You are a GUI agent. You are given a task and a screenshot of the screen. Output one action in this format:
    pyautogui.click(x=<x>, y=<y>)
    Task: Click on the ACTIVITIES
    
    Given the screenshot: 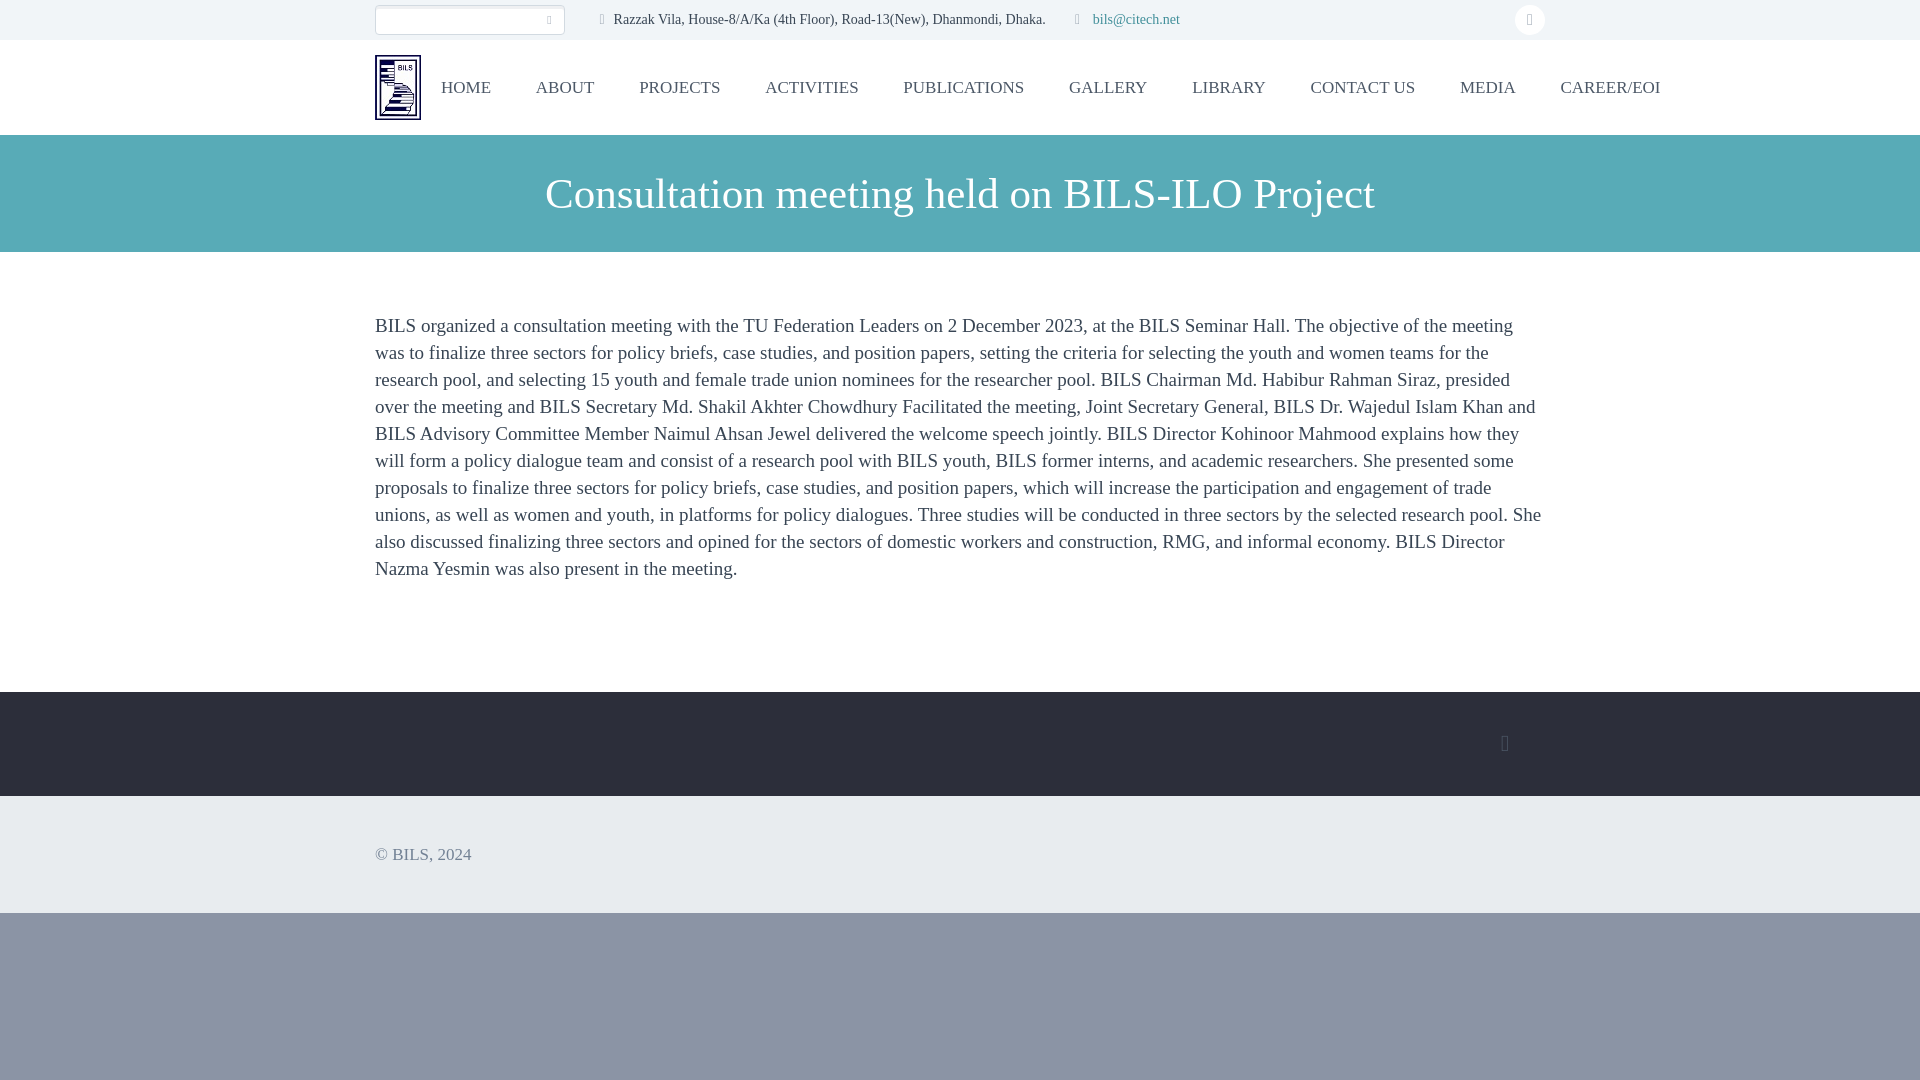 What is the action you would take?
    pyautogui.click(x=810, y=86)
    